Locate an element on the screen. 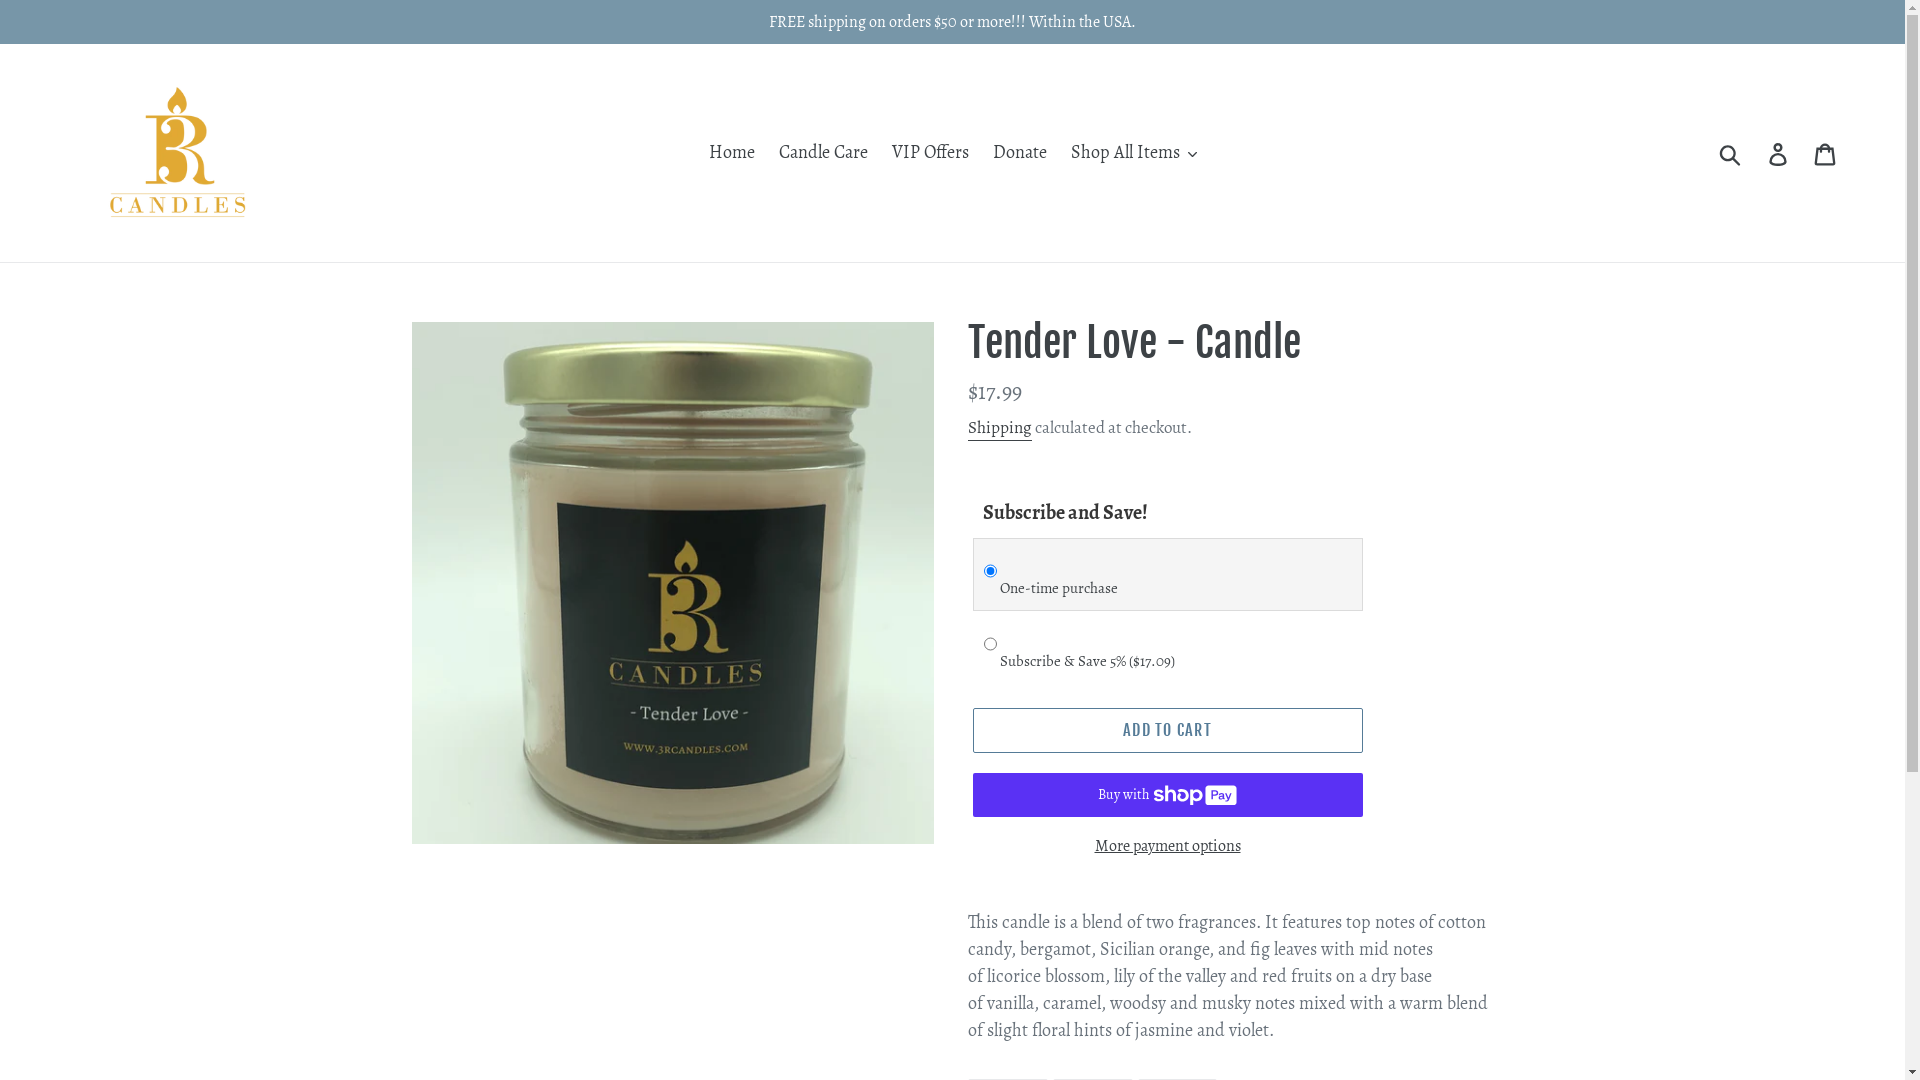  Log in is located at coordinates (1780, 152).